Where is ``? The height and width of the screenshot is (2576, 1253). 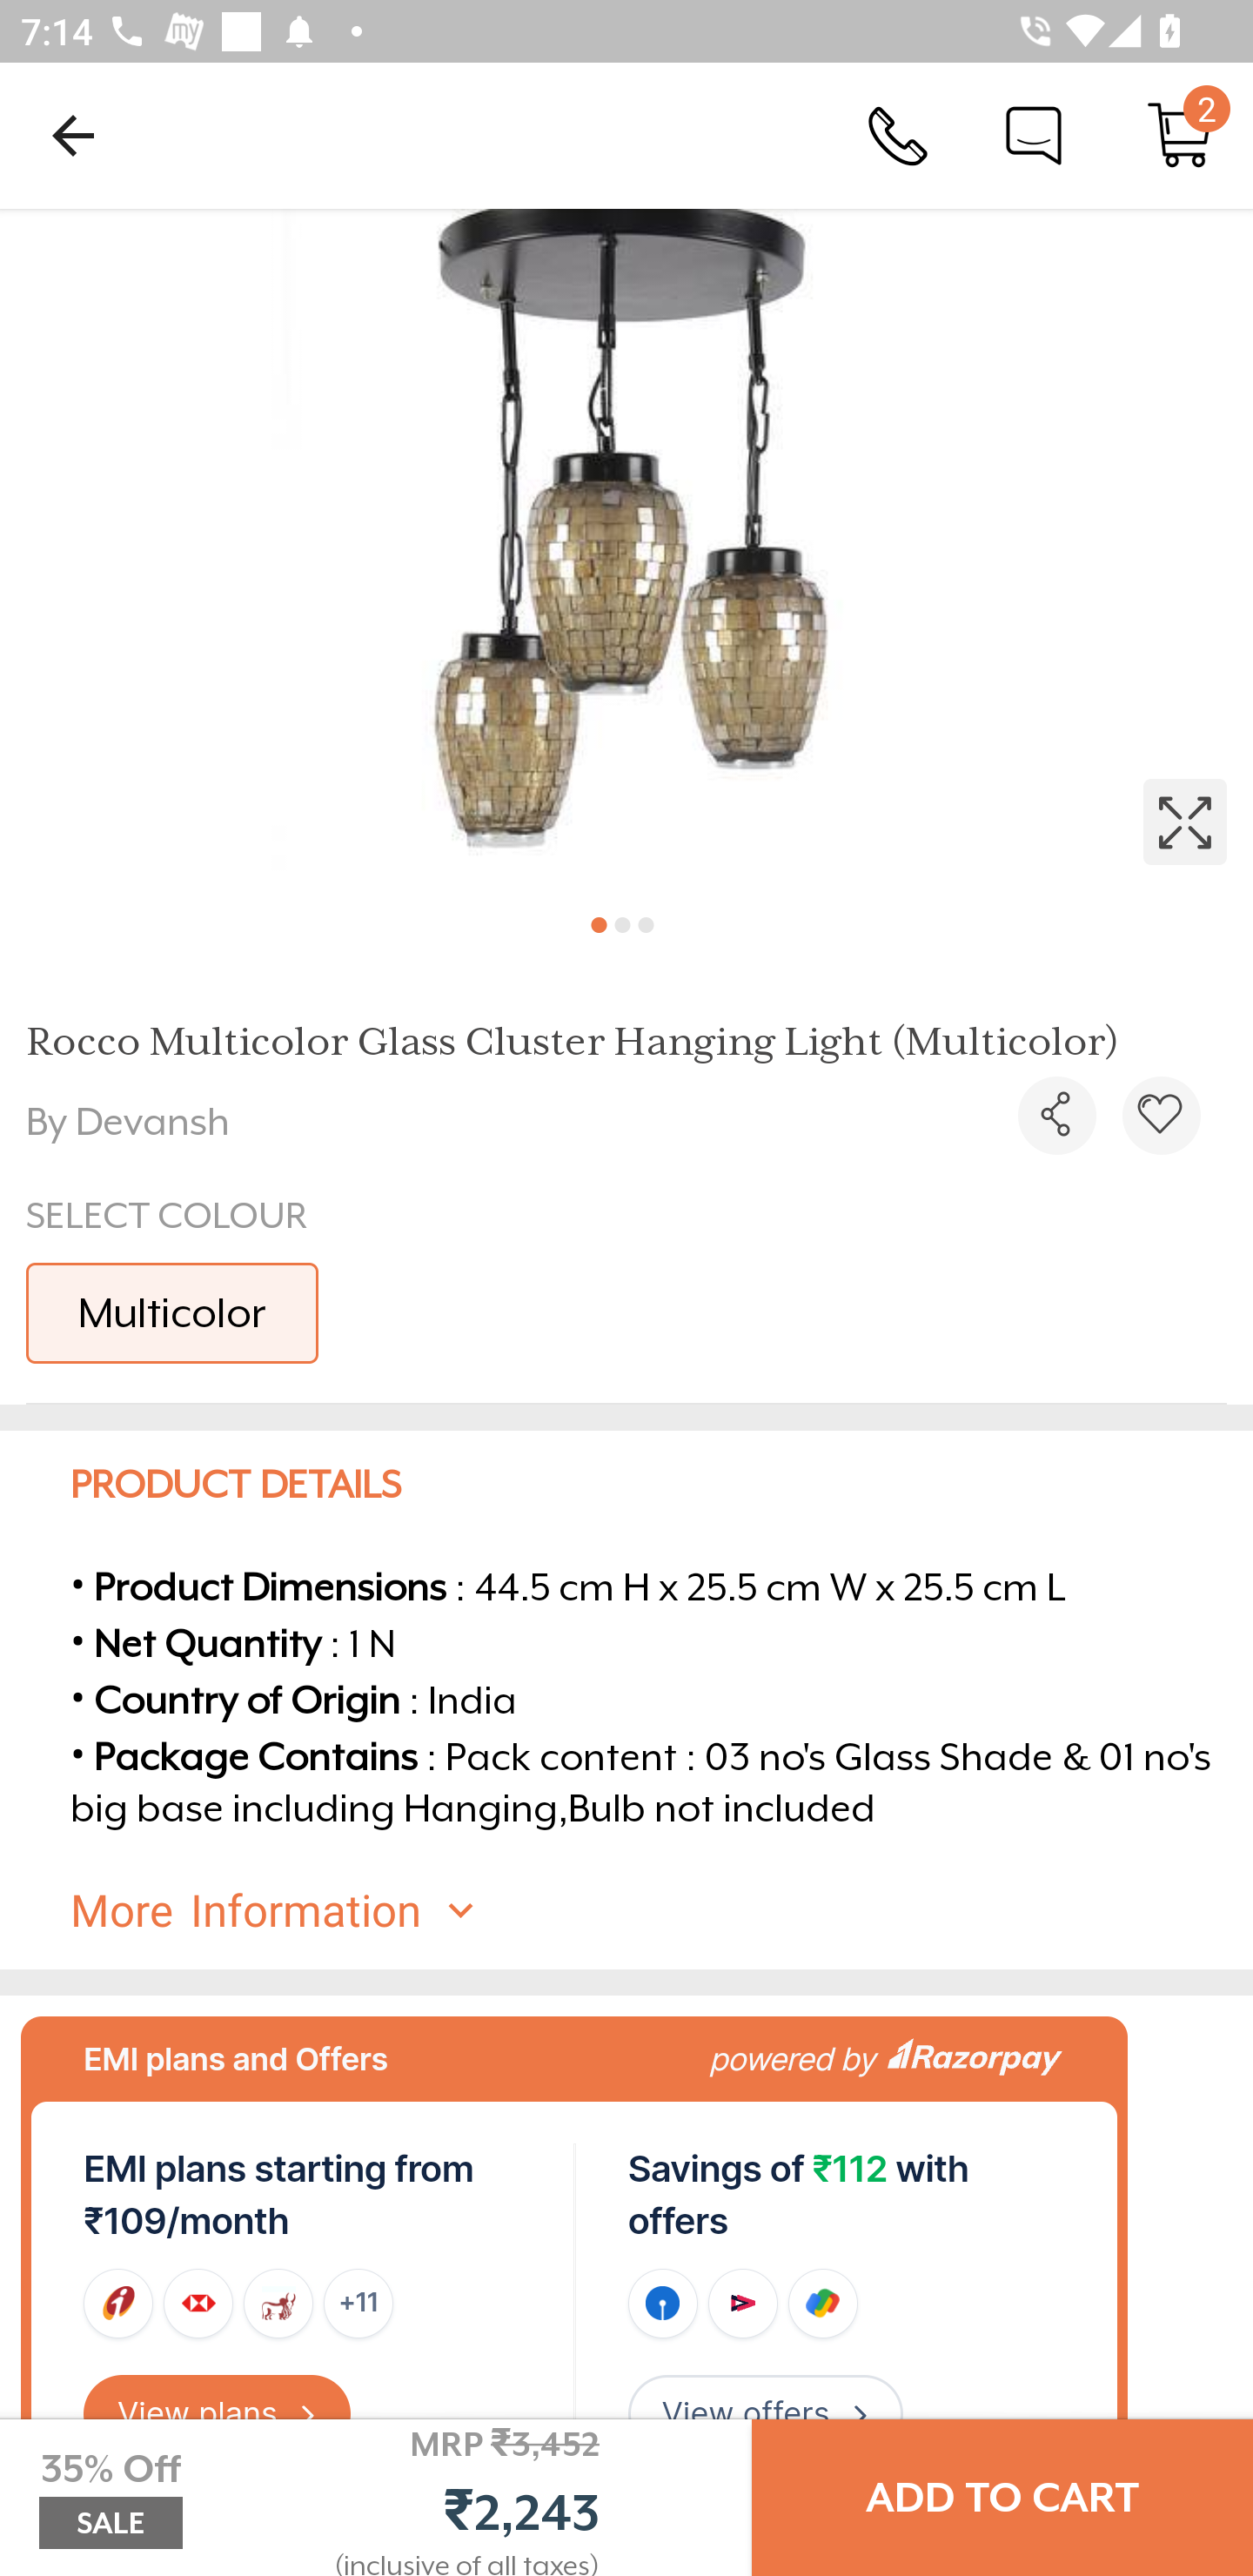
 is located at coordinates (1056, 1116).